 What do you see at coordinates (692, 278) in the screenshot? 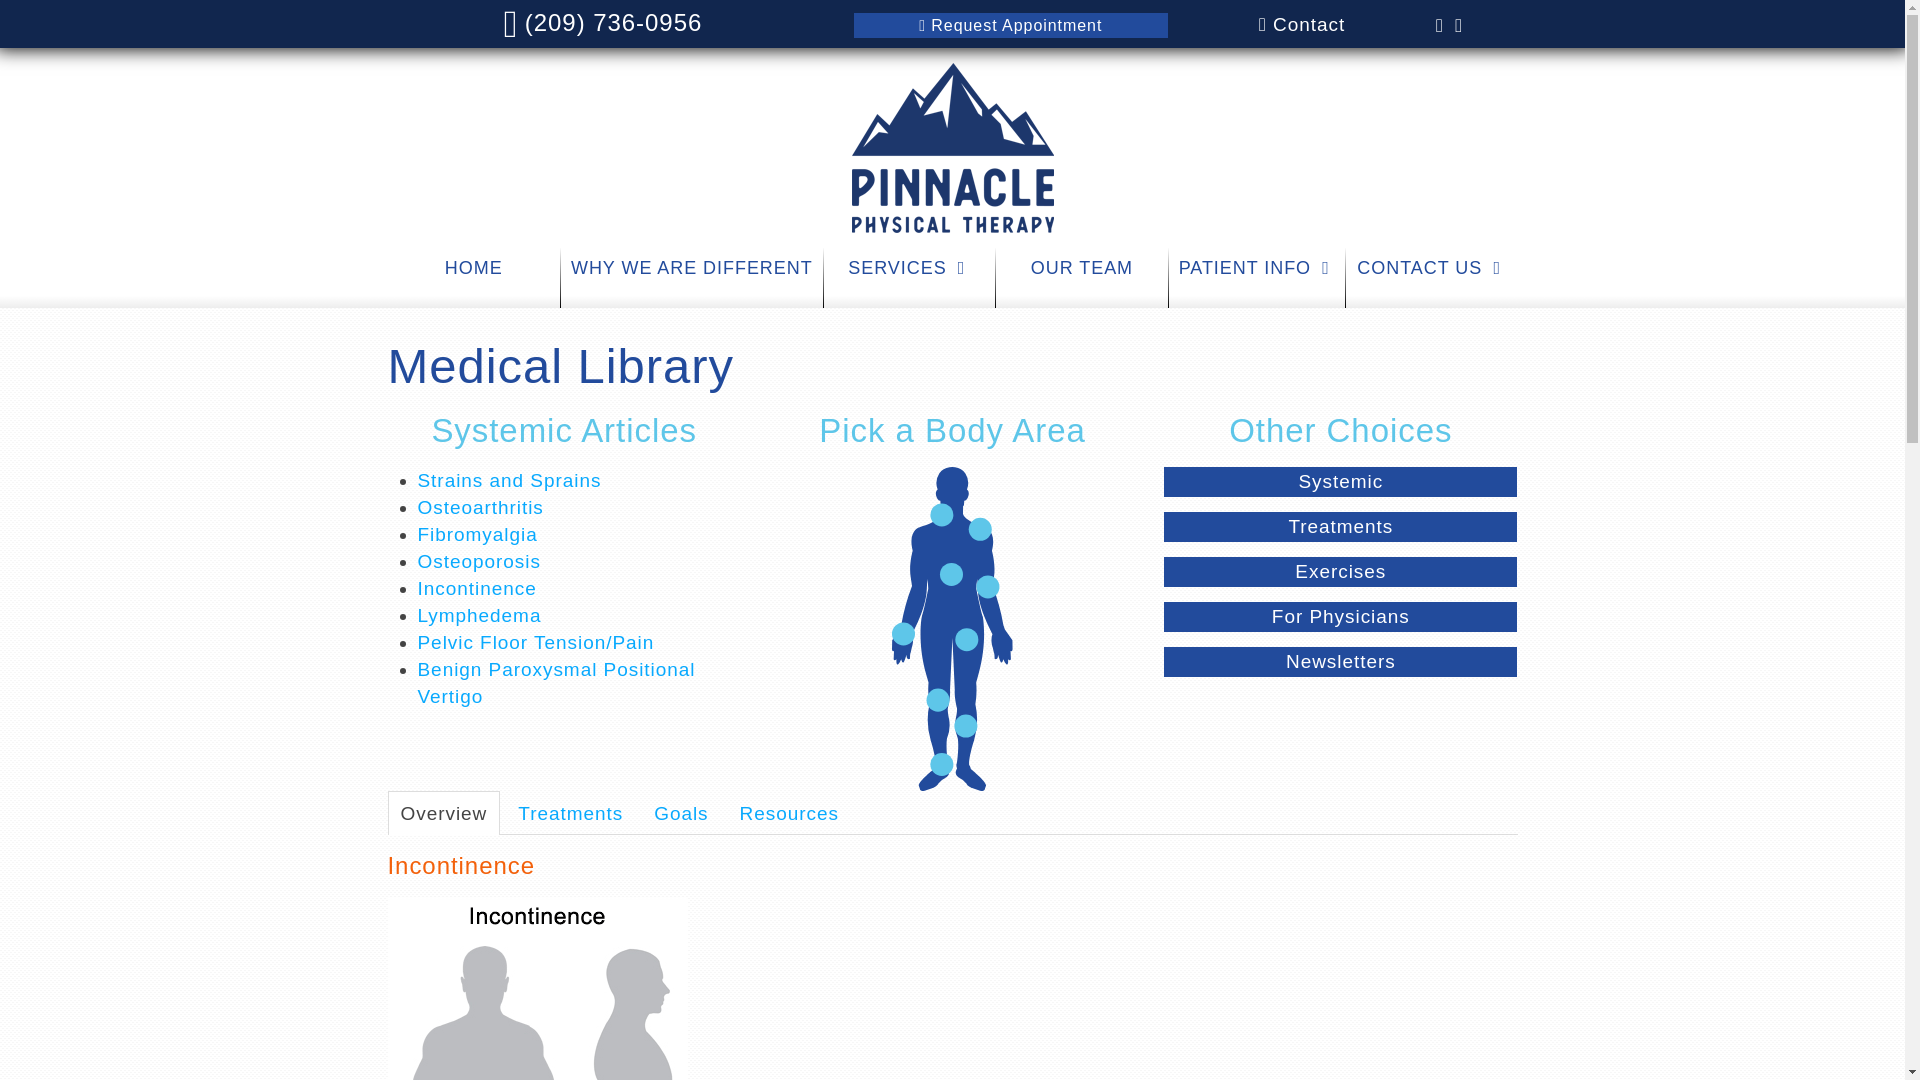
I see `WHY WE ARE DIFFERENT` at bounding box center [692, 278].